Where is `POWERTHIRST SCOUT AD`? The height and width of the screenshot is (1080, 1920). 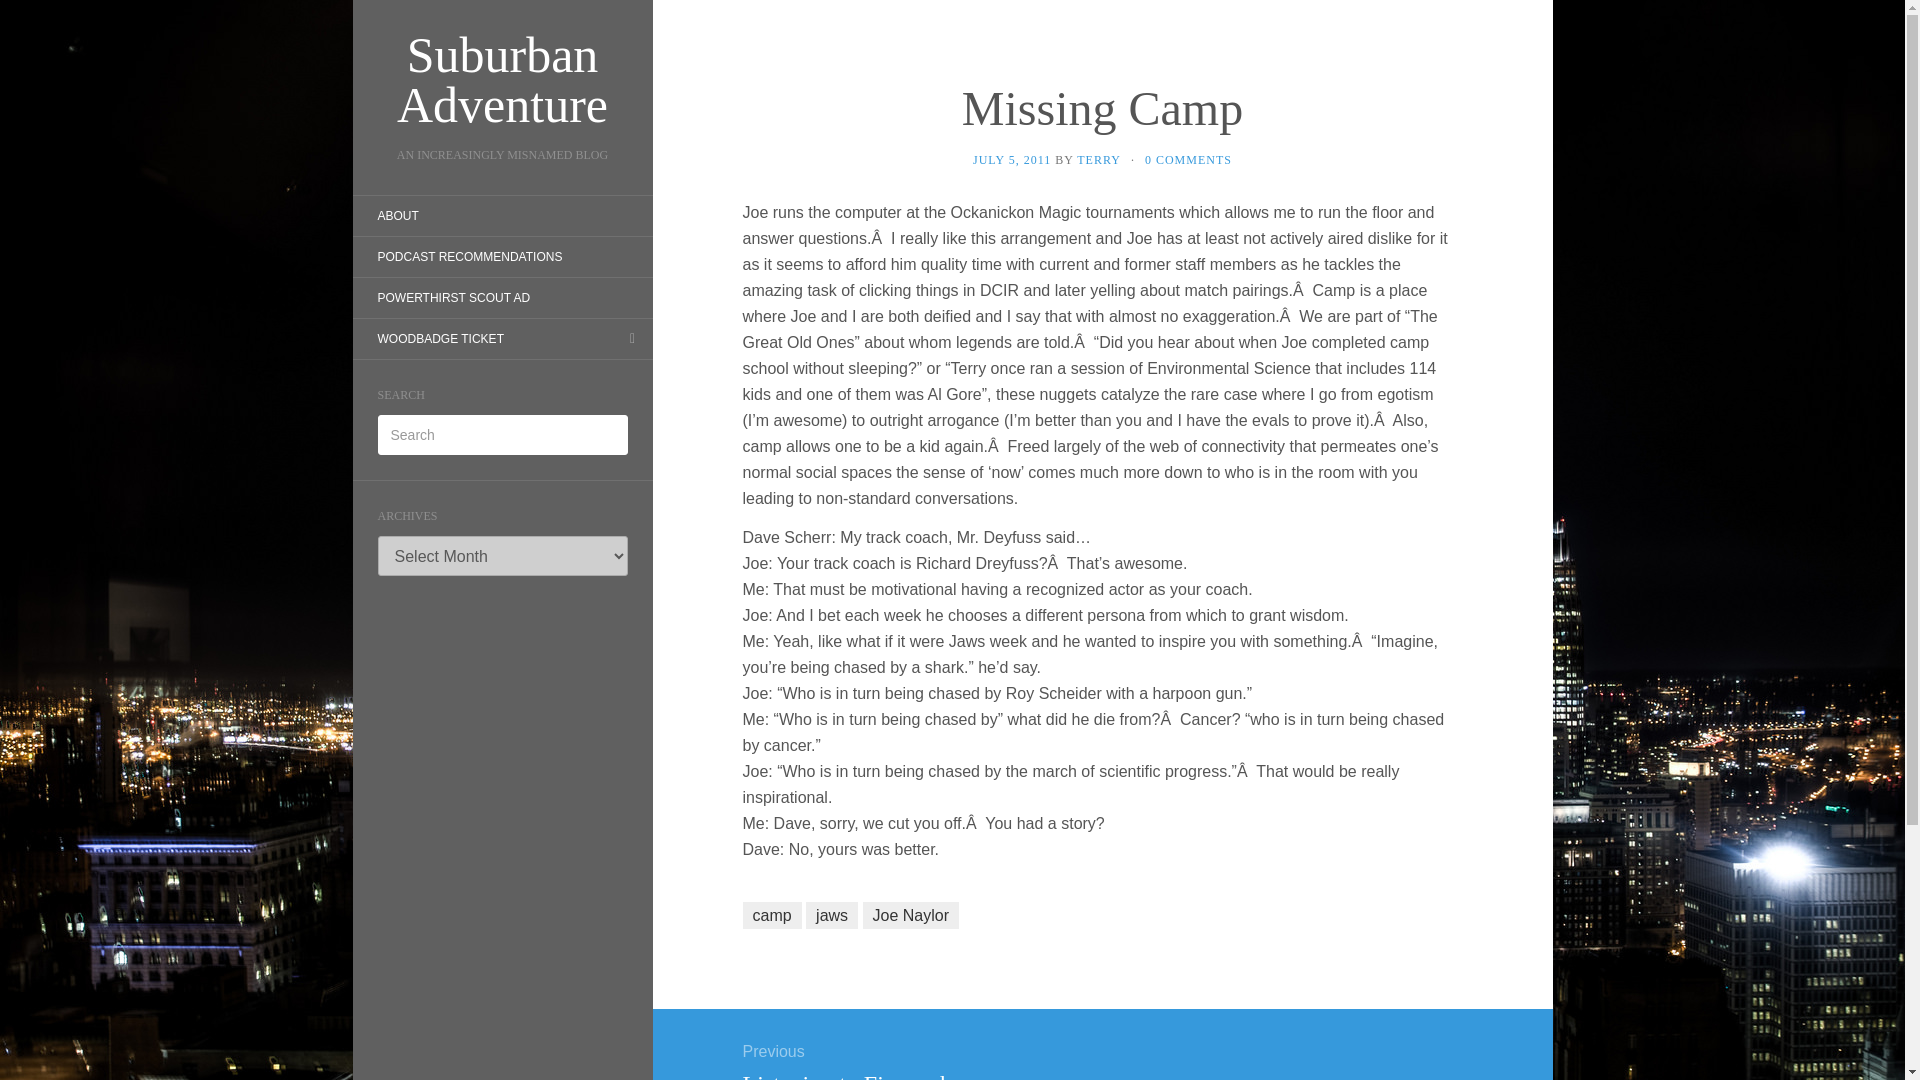 POWERTHIRST SCOUT AD is located at coordinates (452, 298).